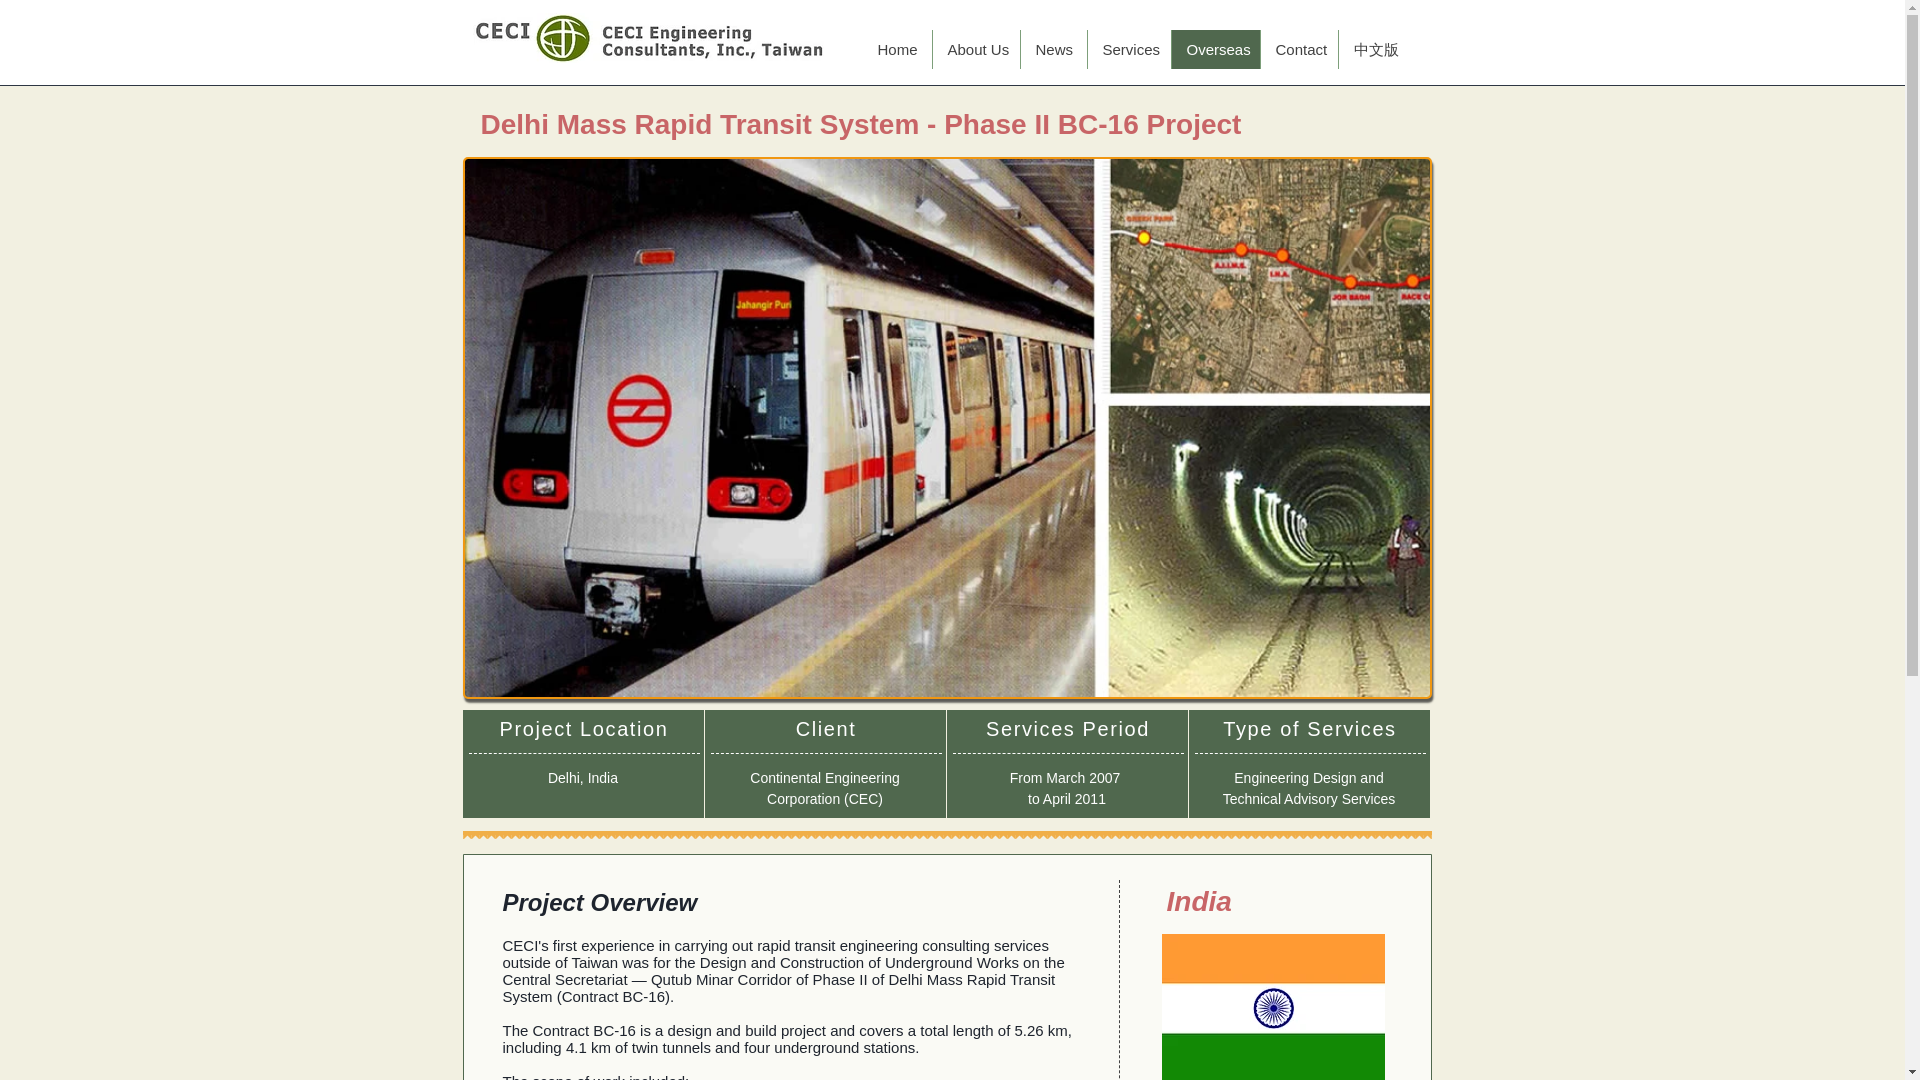 This screenshot has width=1920, height=1080. Describe the element at coordinates (975, 50) in the screenshot. I see `About Us` at that location.